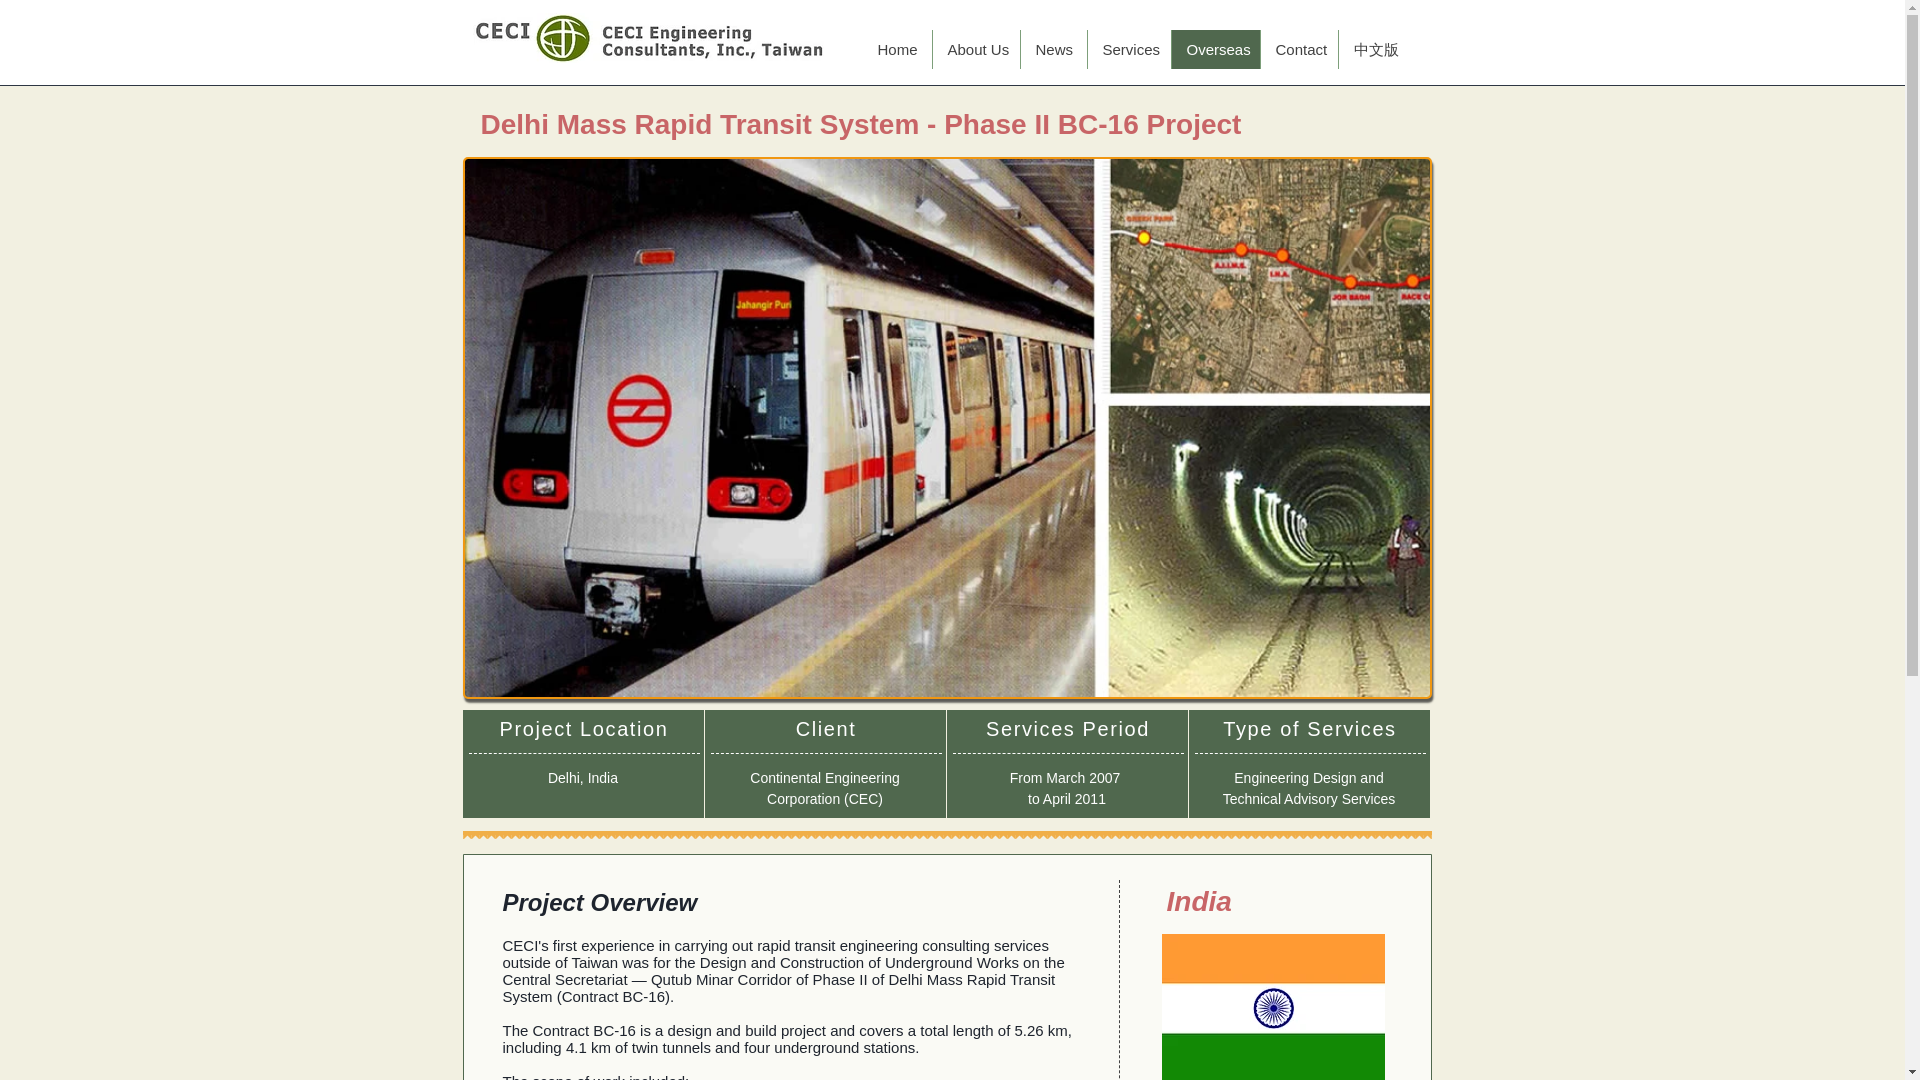 This screenshot has width=1920, height=1080. Describe the element at coordinates (975, 50) in the screenshot. I see `About Us` at that location.